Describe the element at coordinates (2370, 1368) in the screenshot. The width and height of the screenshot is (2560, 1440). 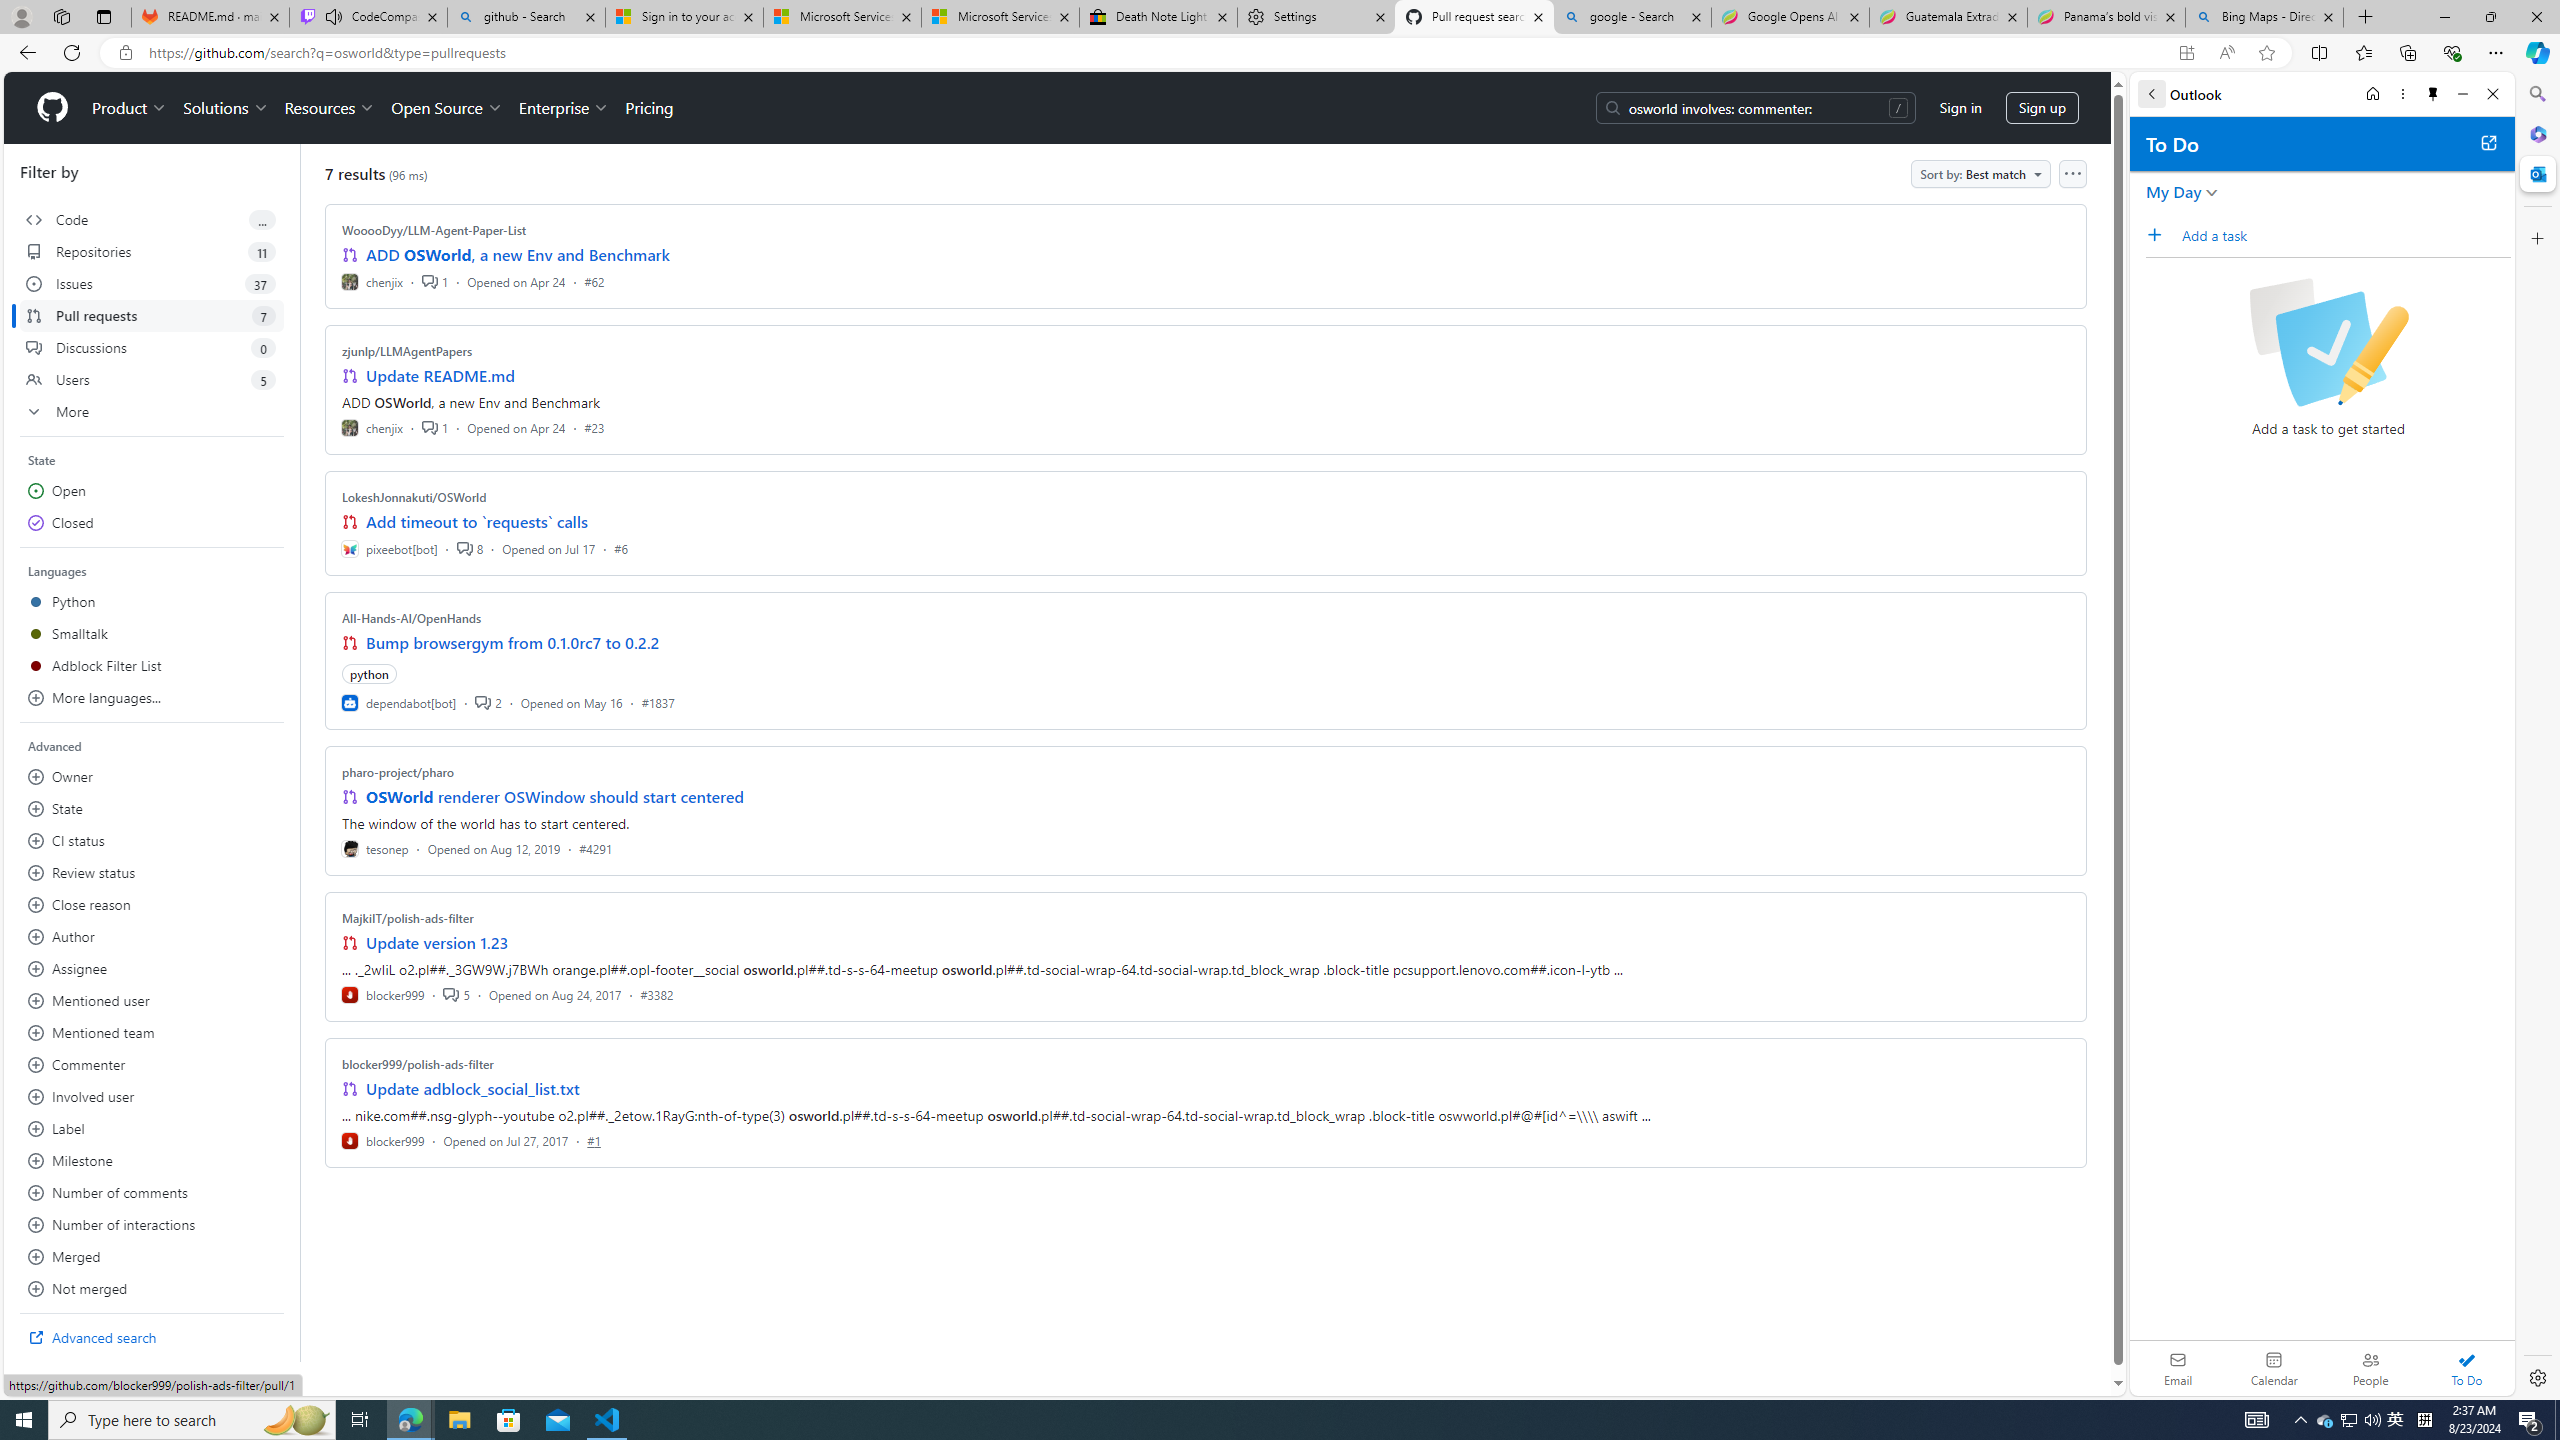
I see `People` at that location.